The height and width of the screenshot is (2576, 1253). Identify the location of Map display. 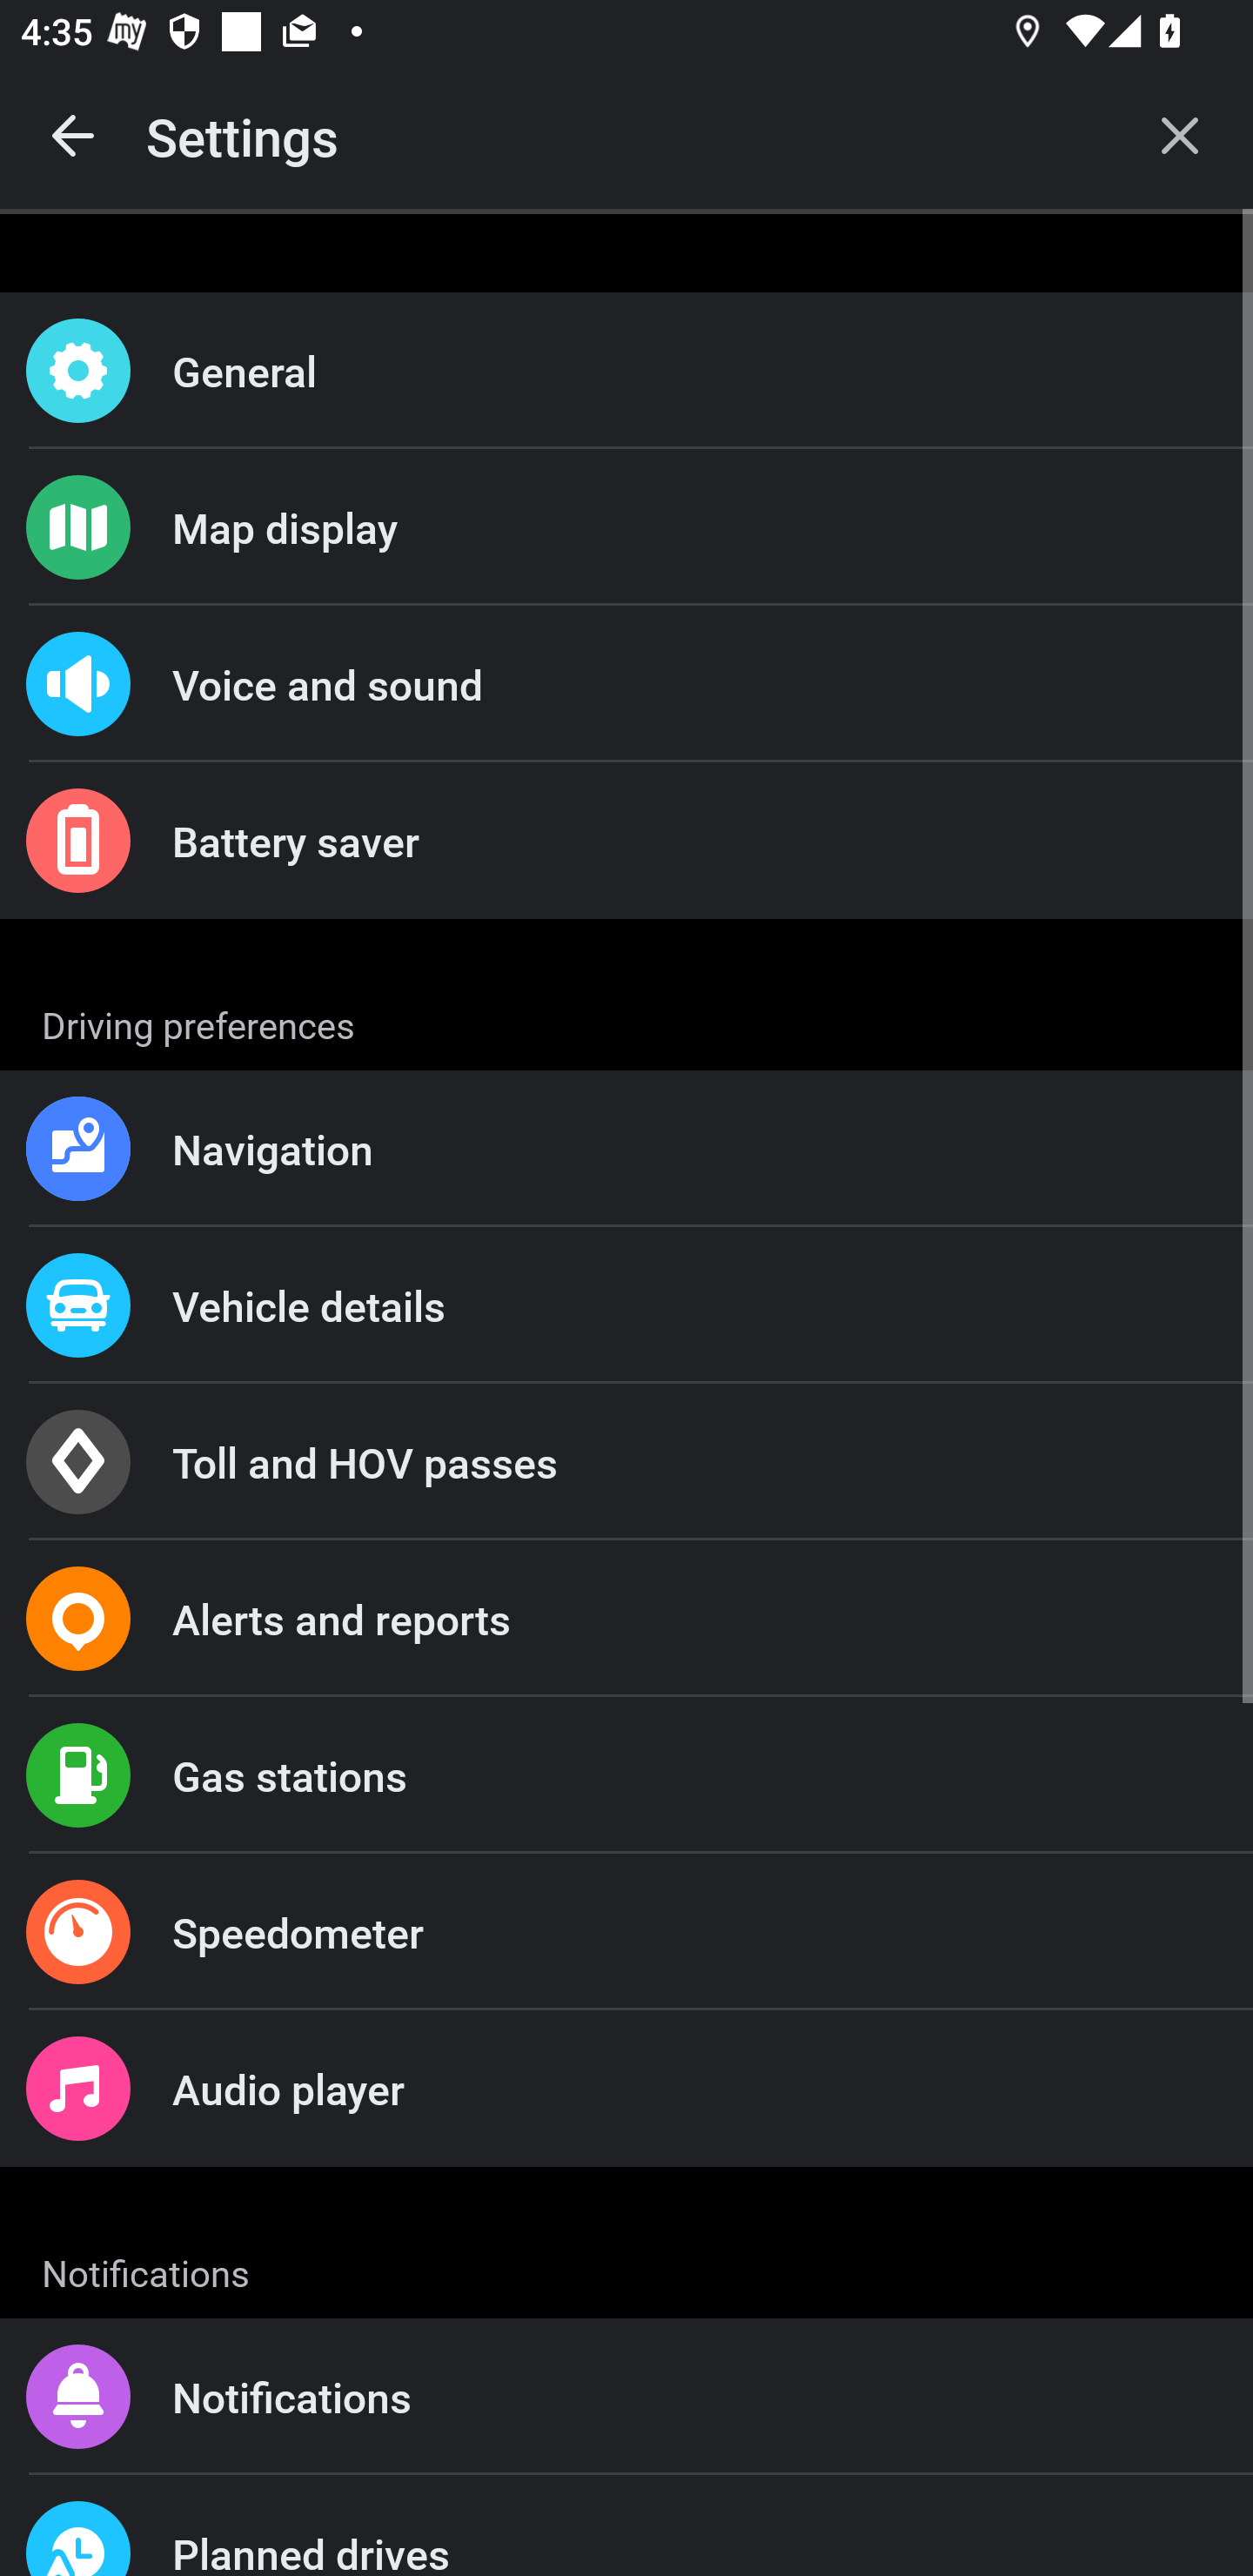
(626, 527).